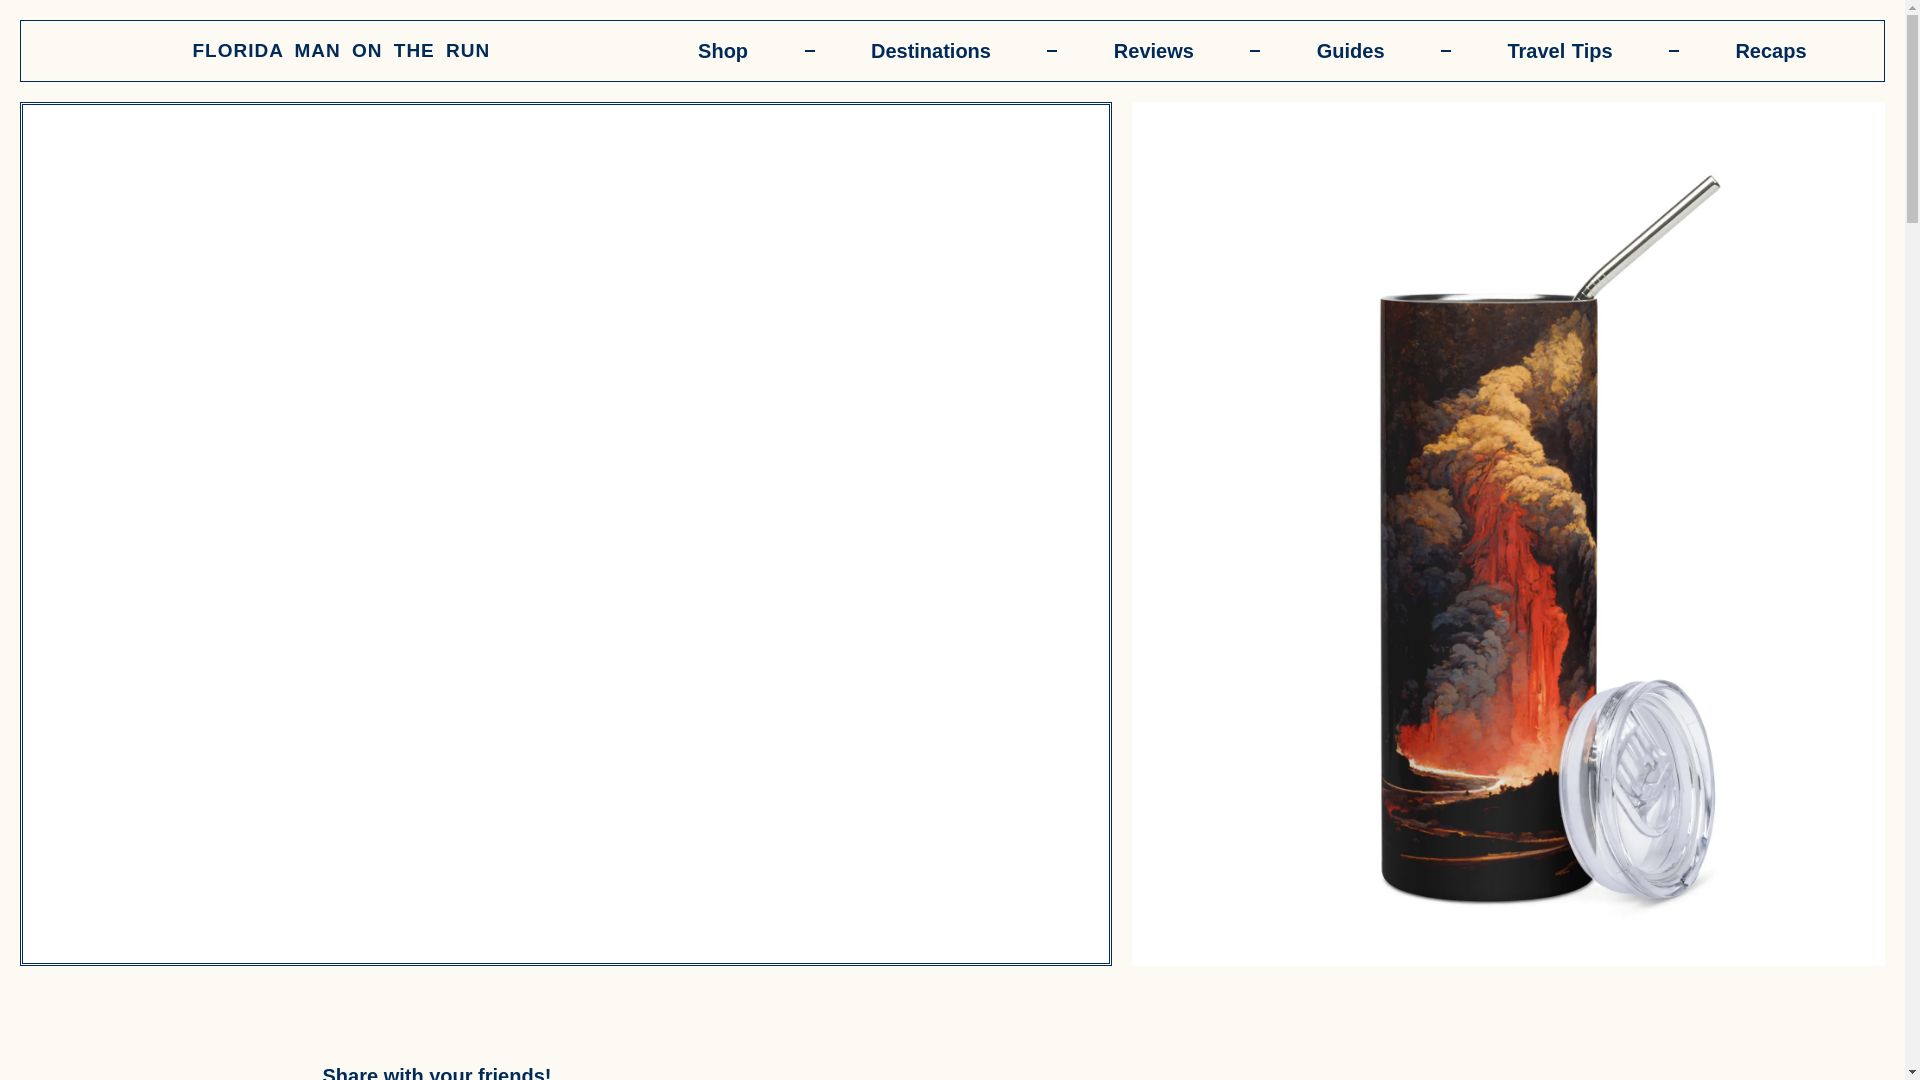  Describe the element at coordinates (340, 50) in the screenshot. I see `FLORIDA MAN ON THE RUN` at that location.